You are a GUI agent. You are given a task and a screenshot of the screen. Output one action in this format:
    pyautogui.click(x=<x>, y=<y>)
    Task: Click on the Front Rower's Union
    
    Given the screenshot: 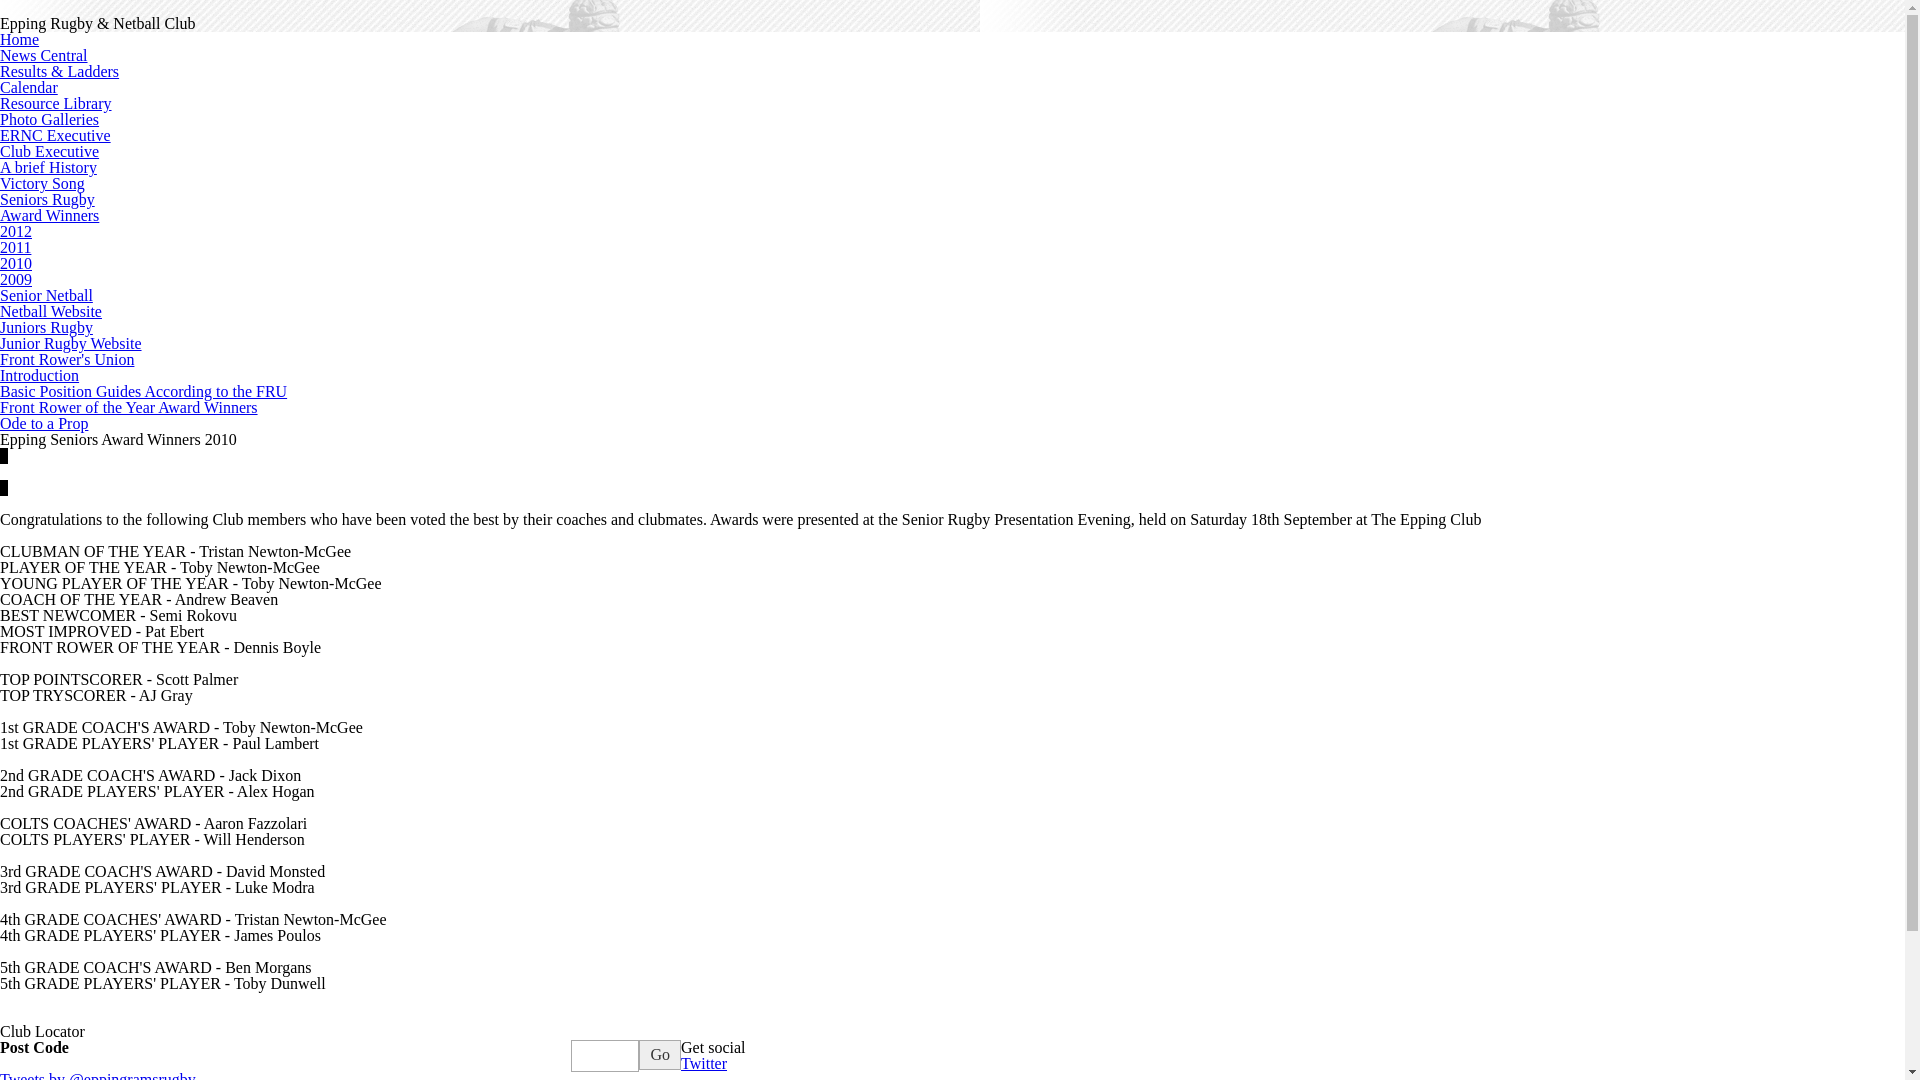 What is the action you would take?
    pyautogui.click(x=67, y=360)
    